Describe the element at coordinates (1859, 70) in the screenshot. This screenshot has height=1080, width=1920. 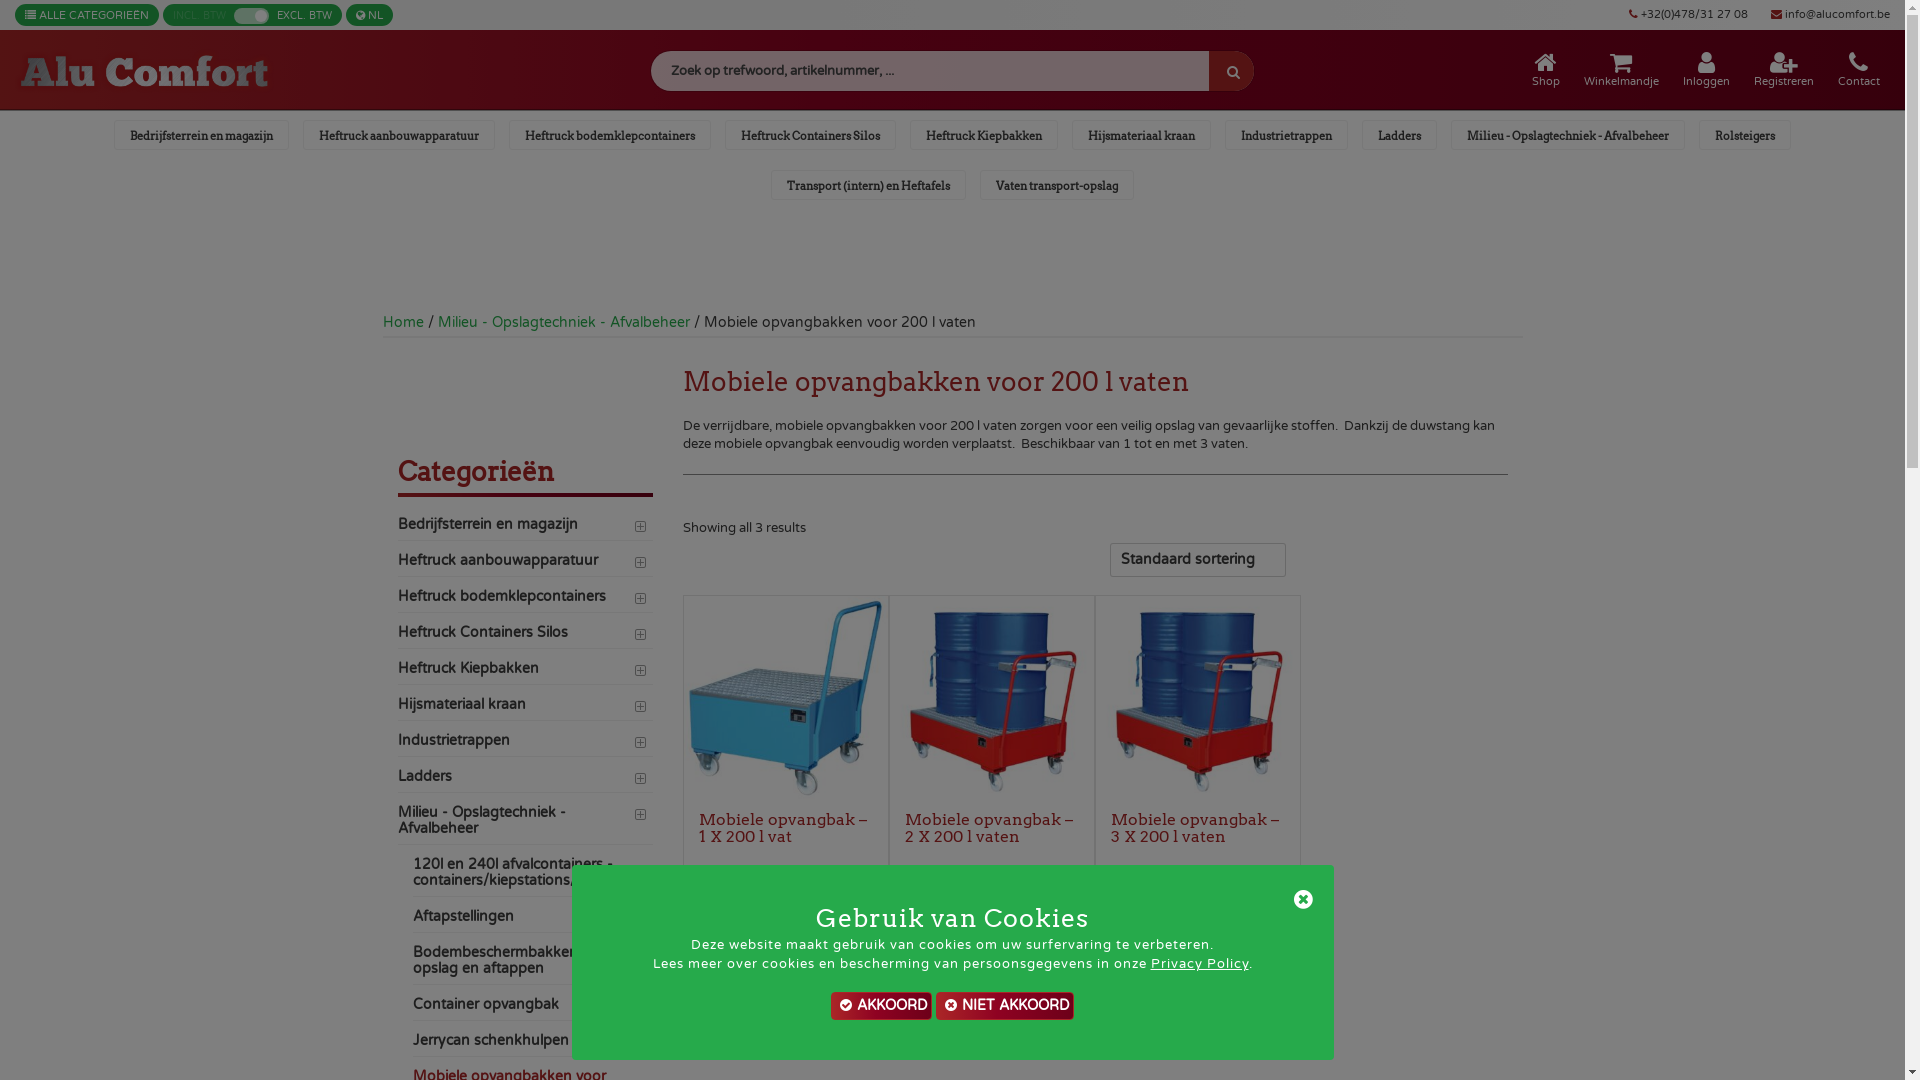
I see `Contact` at that location.